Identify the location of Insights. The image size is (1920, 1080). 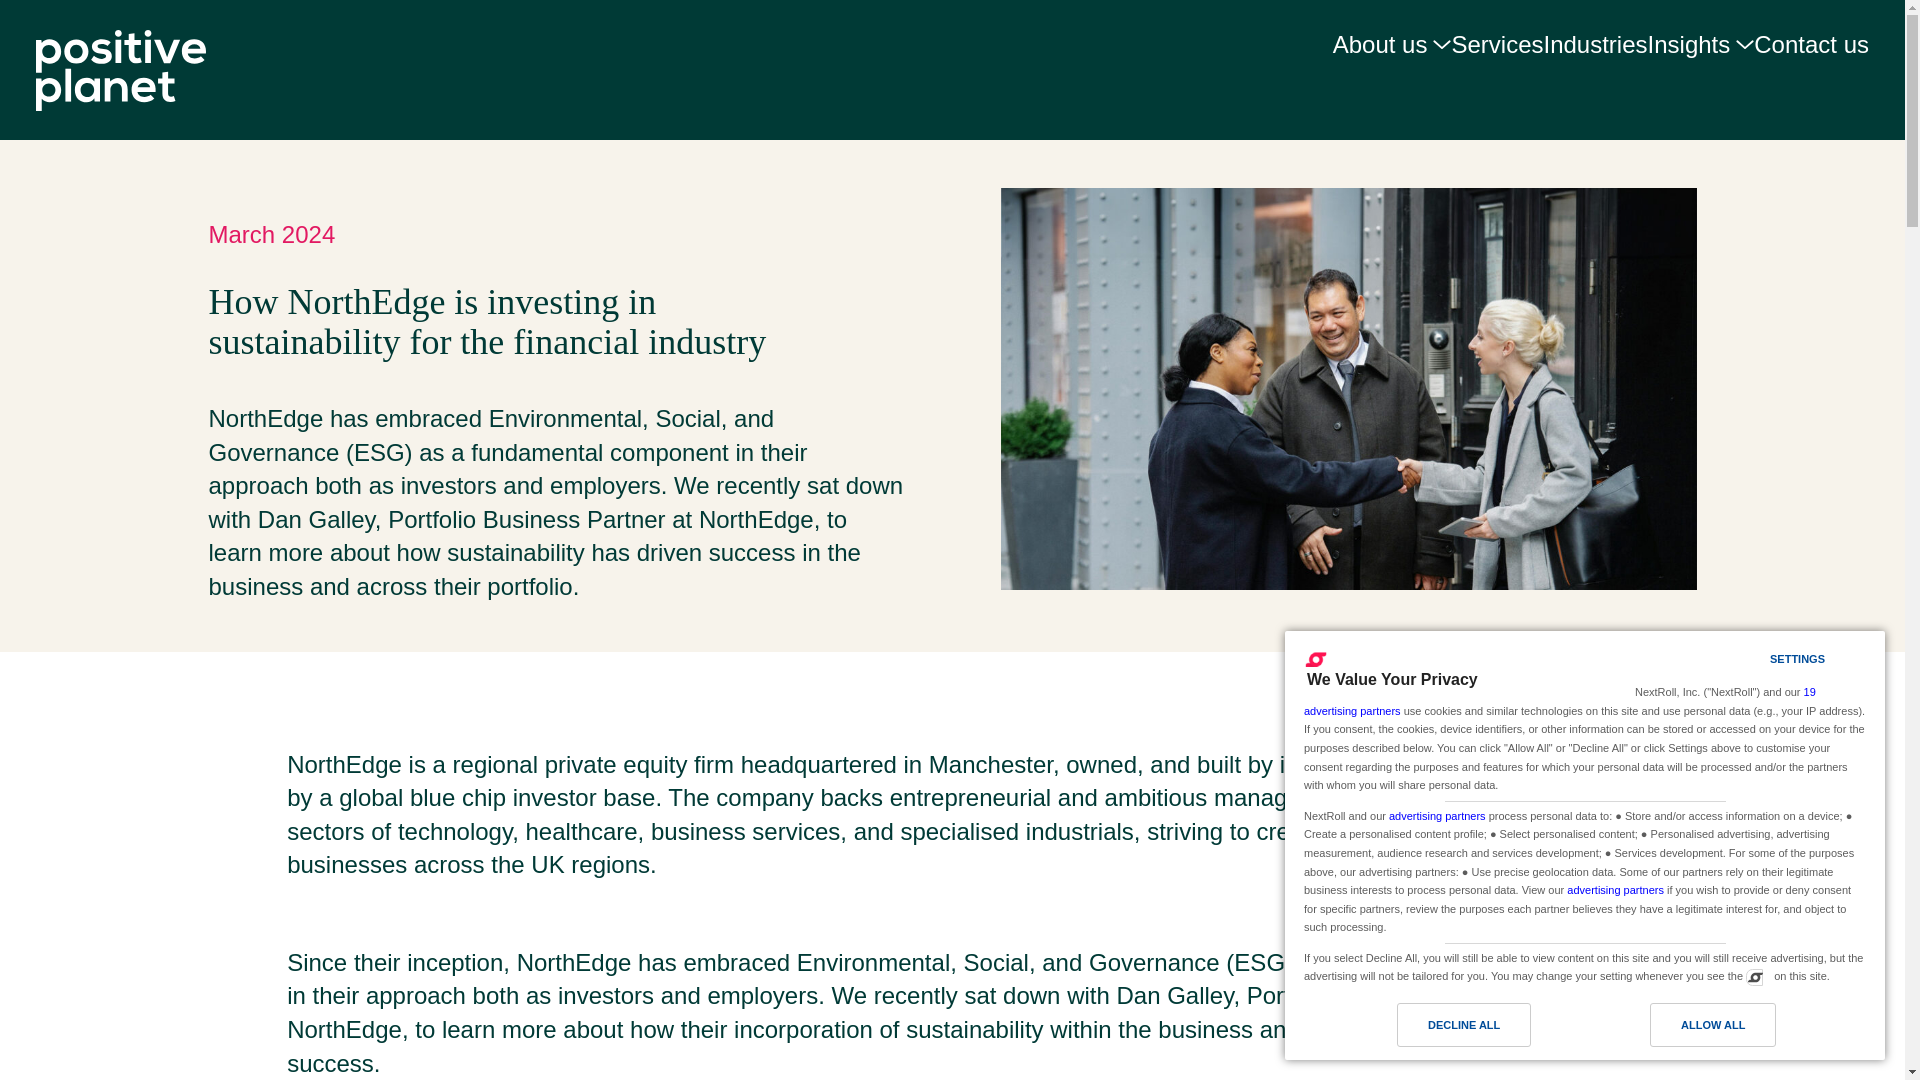
(1700, 57).